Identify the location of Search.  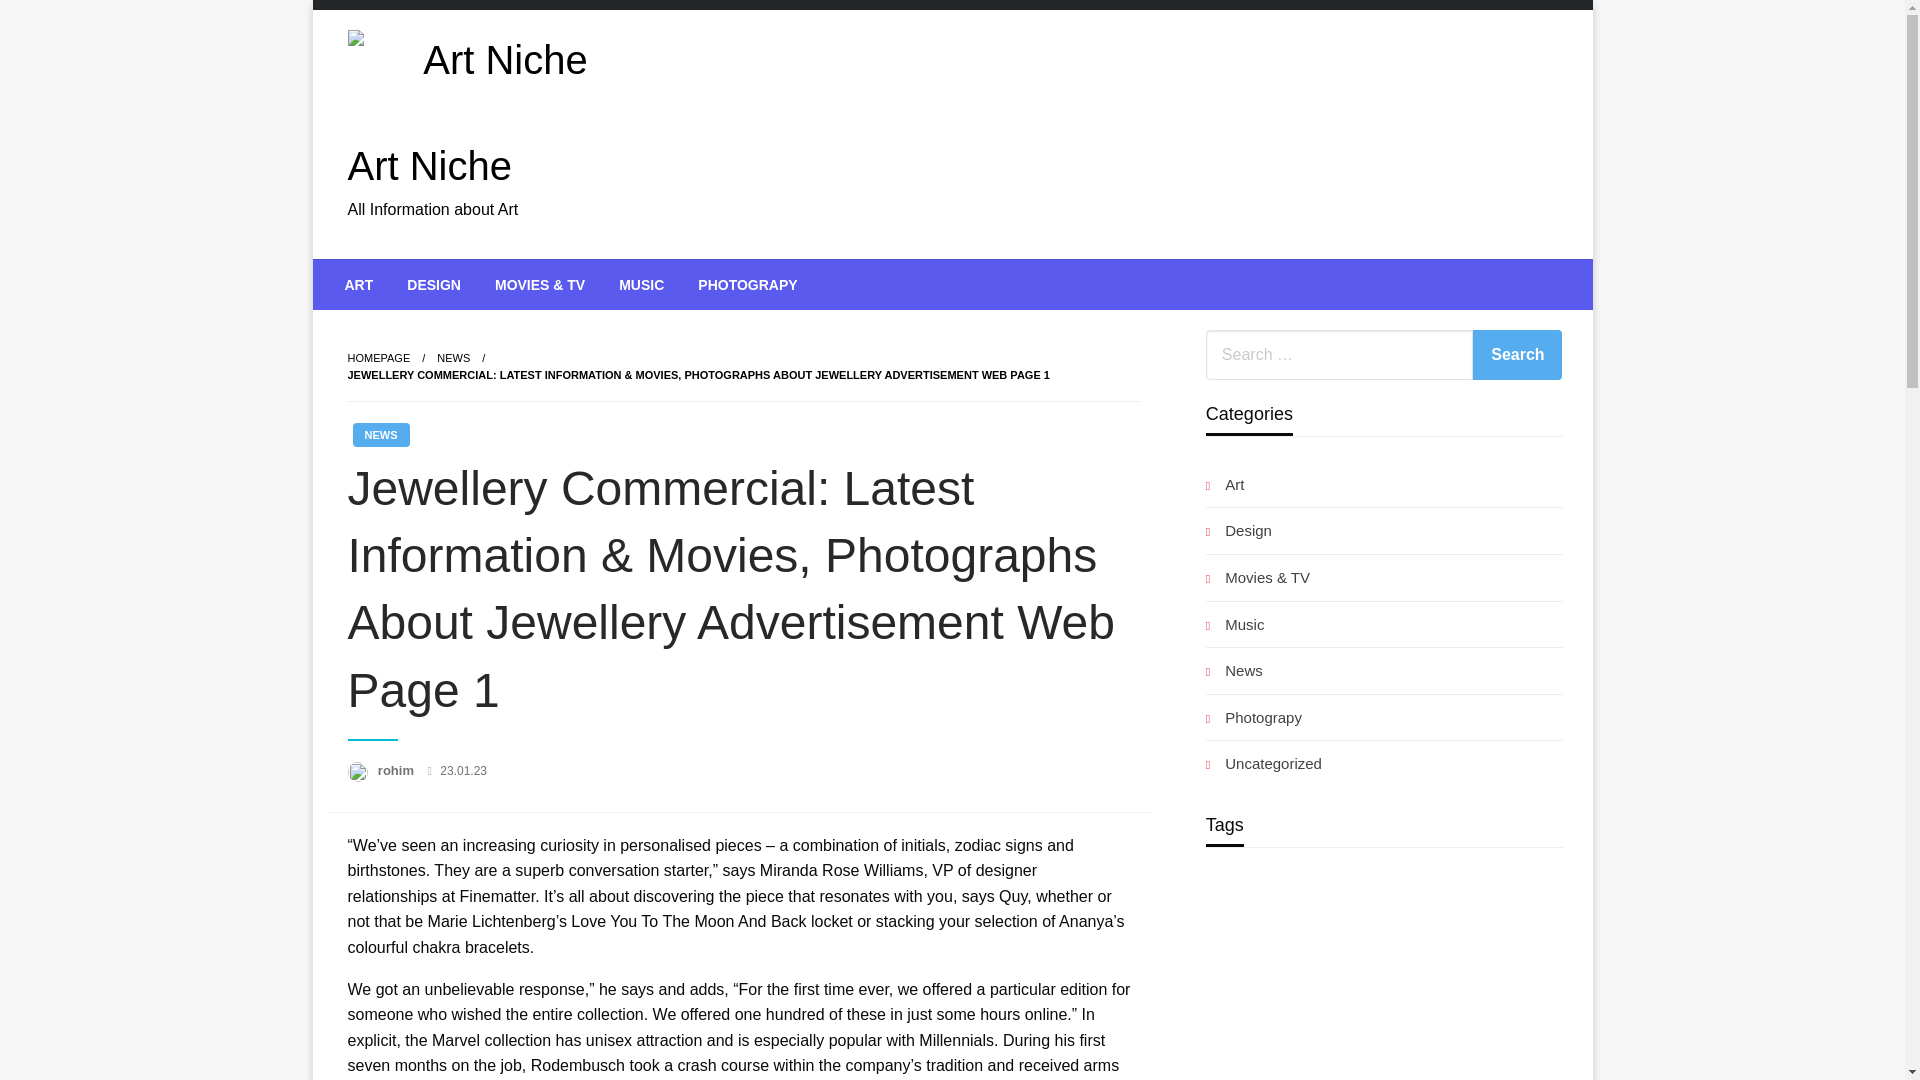
(1517, 355).